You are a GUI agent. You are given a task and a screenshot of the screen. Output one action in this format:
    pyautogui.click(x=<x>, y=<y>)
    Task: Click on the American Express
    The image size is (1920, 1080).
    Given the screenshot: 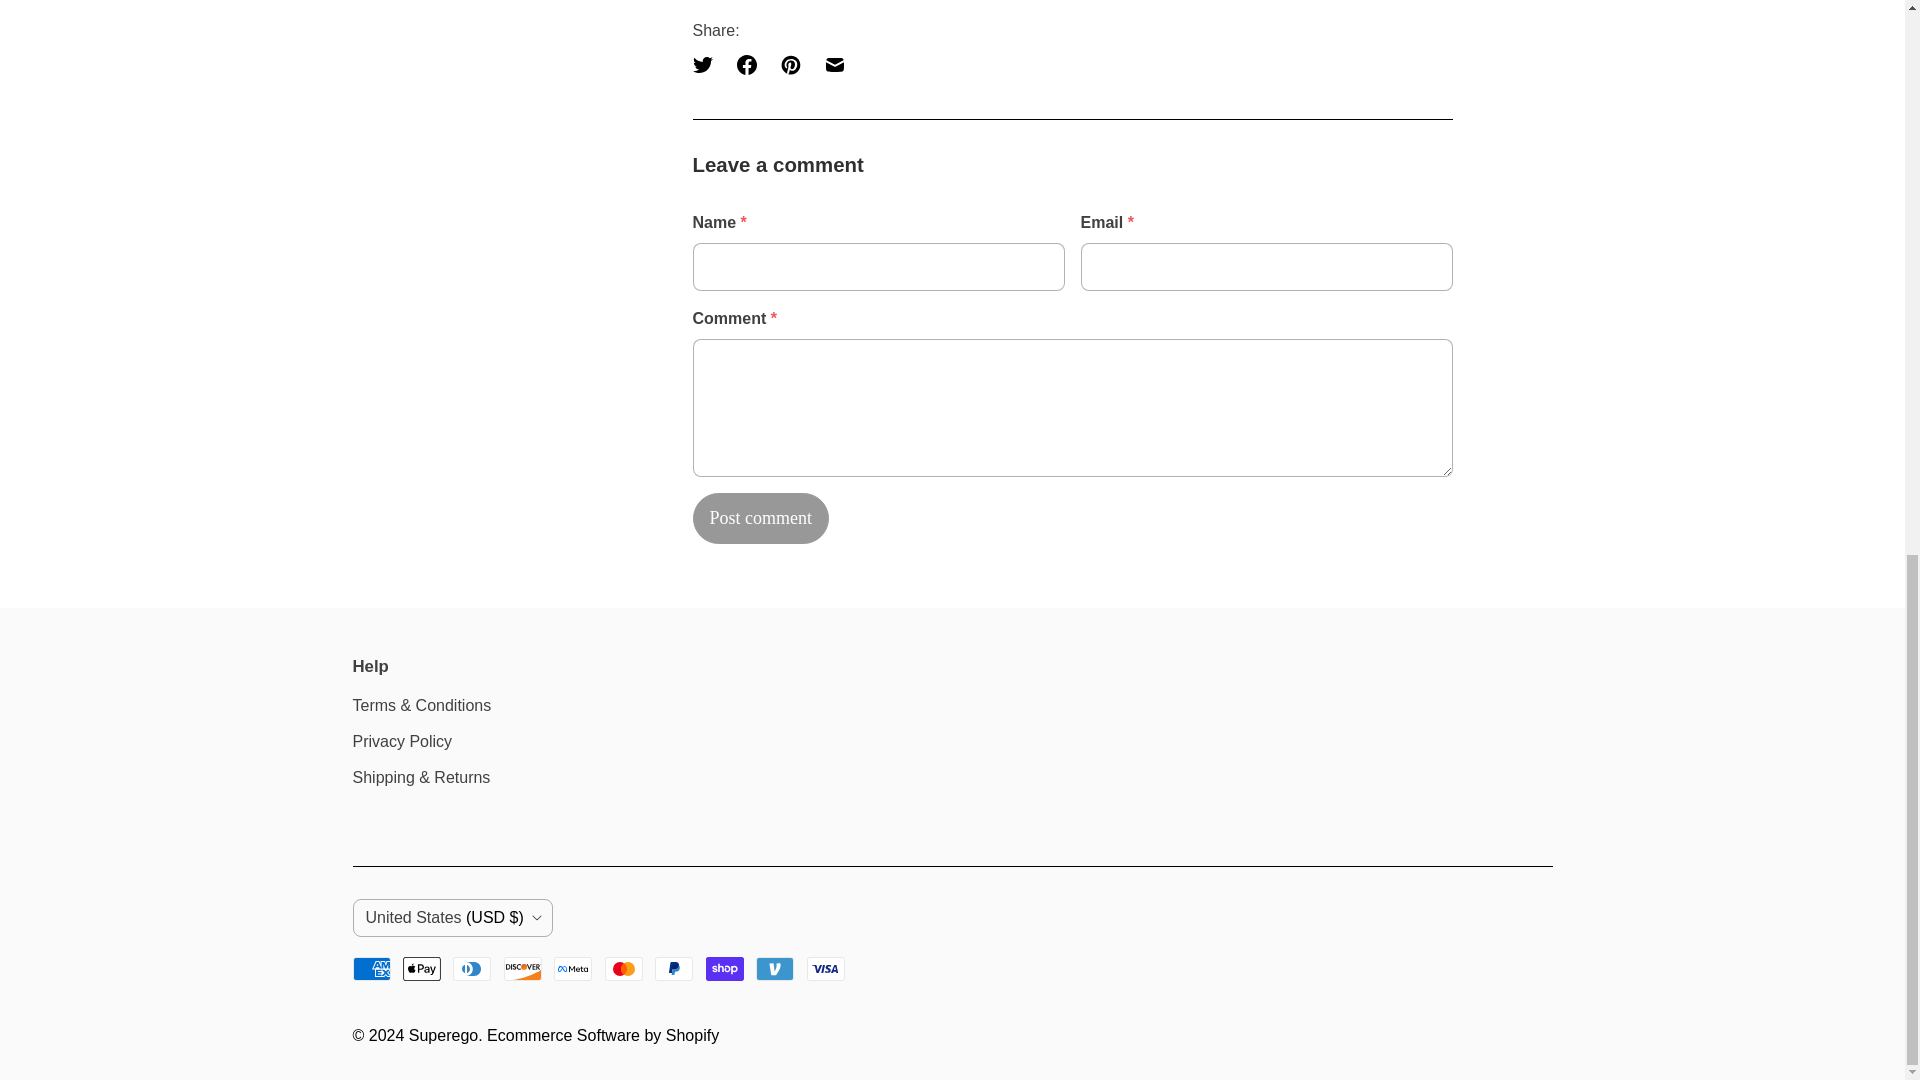 What is the action you would take?
    pyautogui.click(x=370, y=968)
    